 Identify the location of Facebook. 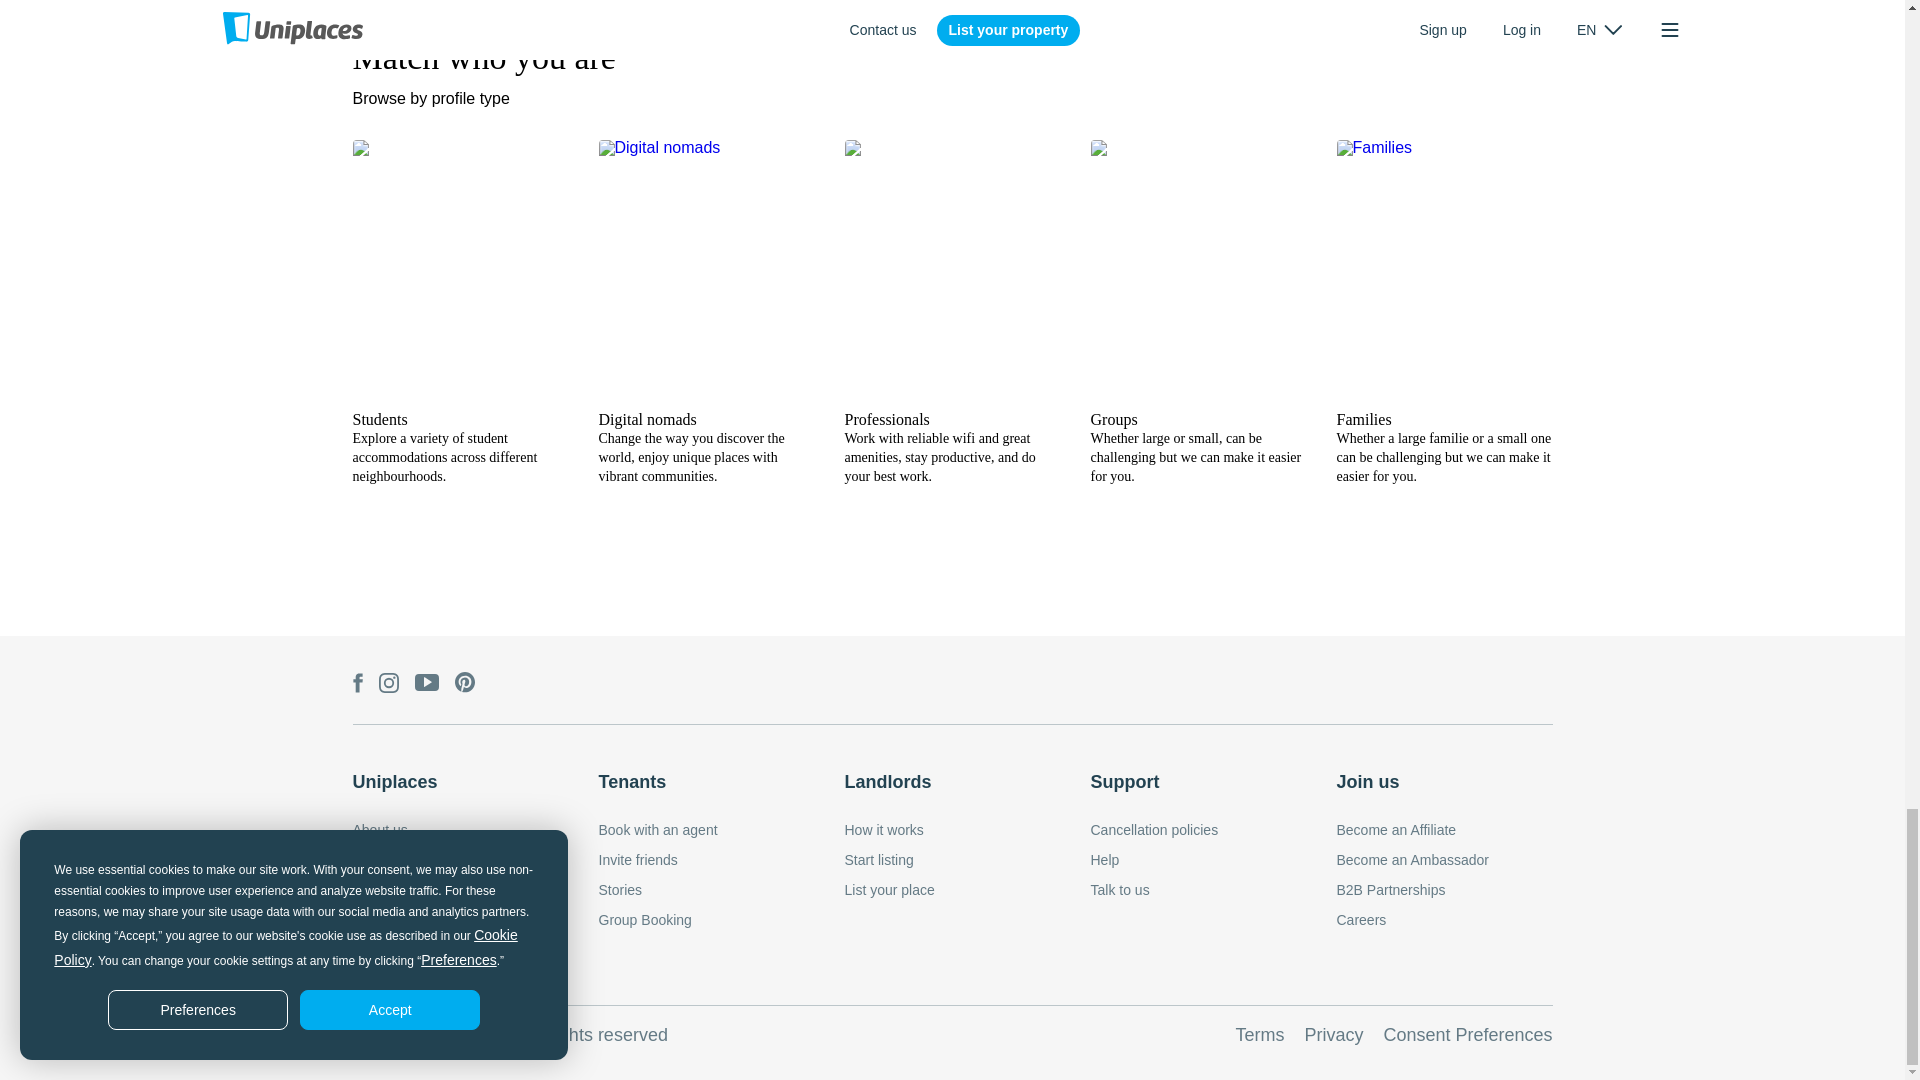
(356, 684).